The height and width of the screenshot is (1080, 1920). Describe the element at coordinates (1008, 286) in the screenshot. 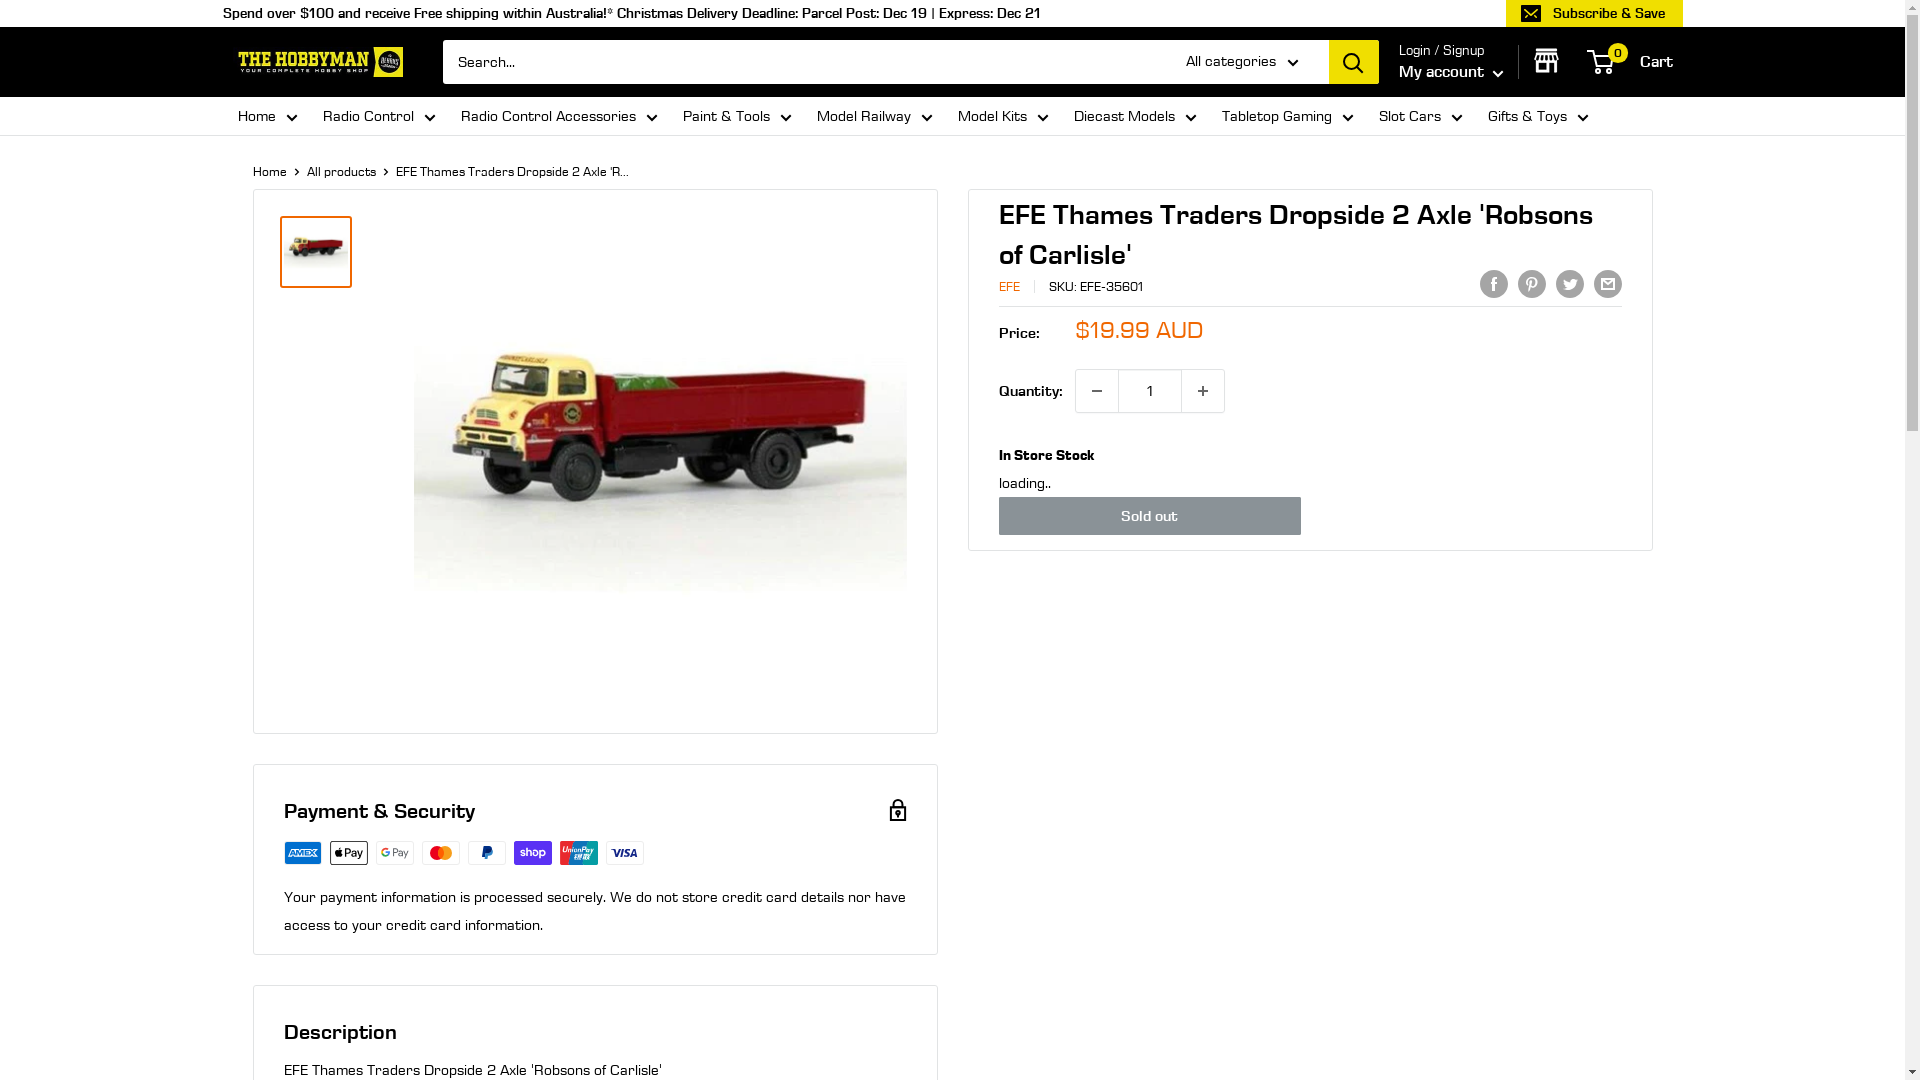

I see `EFE` at that location.